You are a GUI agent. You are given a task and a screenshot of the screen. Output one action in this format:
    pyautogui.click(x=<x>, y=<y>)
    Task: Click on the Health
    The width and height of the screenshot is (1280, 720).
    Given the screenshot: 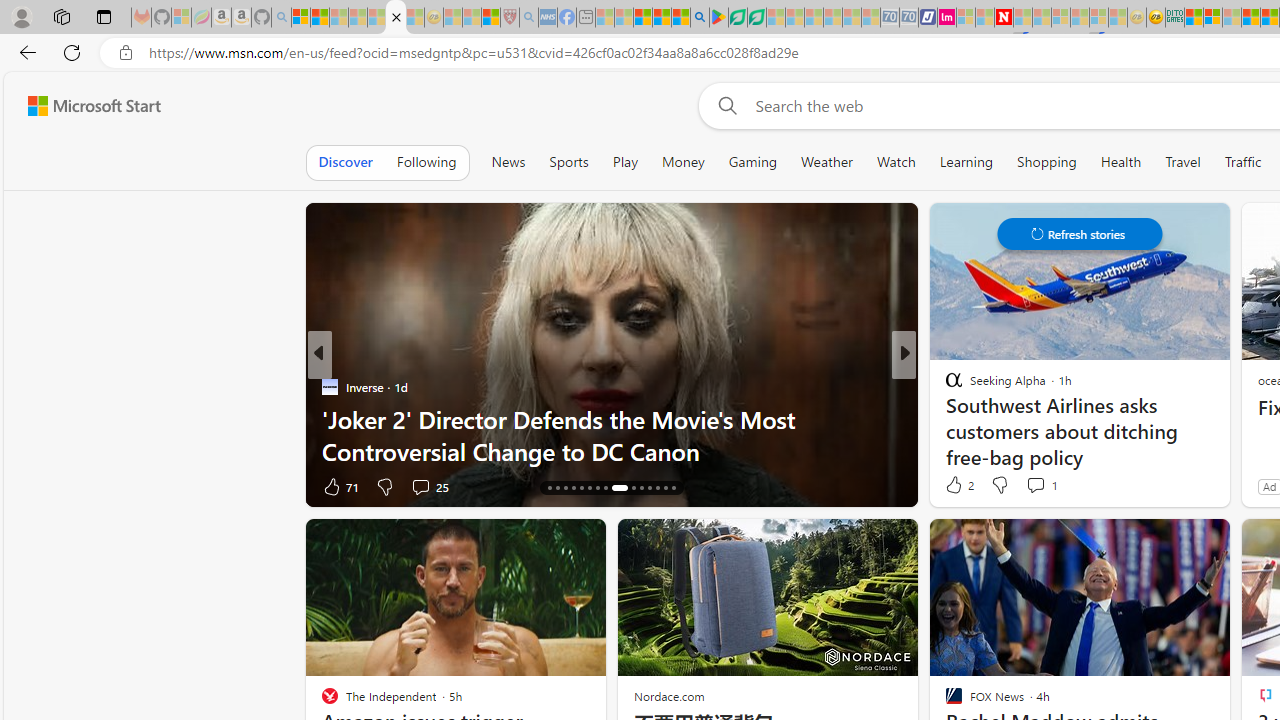 What is the action you would take?
    pyautogui.click(x=1121, y=162)
    